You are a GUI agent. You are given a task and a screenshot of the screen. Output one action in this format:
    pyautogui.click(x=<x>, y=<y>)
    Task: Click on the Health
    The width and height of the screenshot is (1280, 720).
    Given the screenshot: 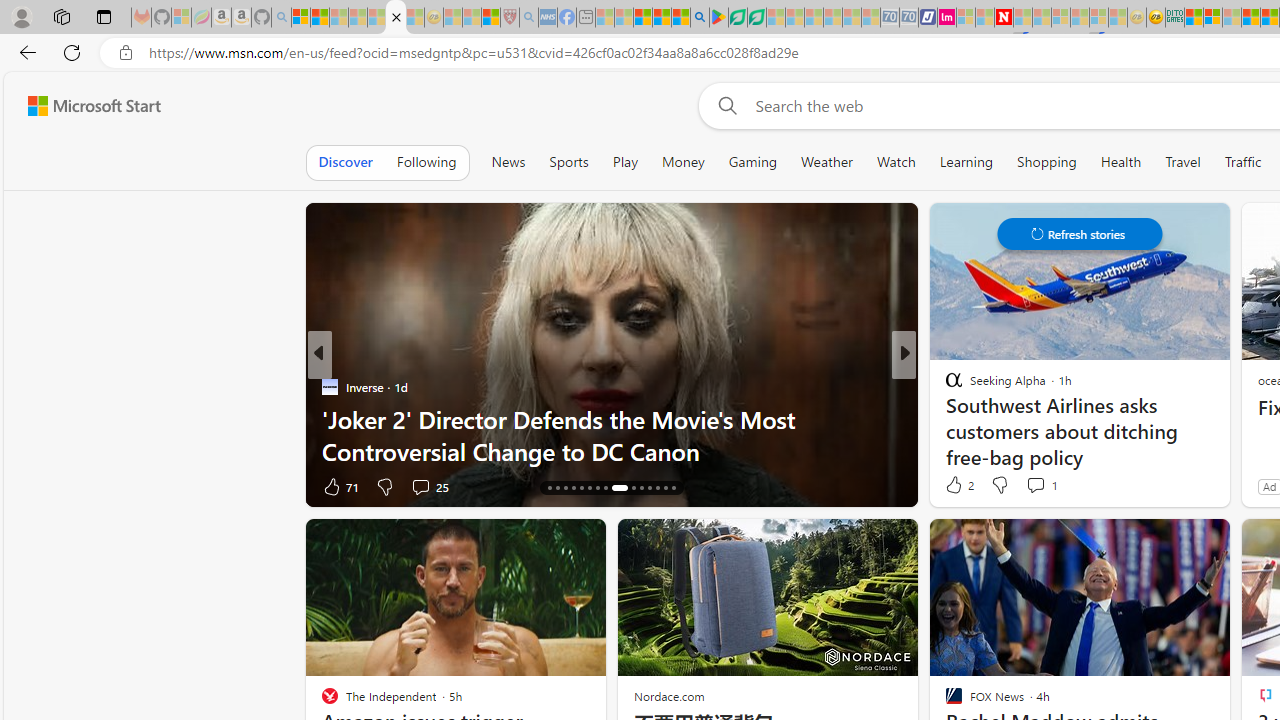 What is the action you would take?
    pyautogui.click(x=1121, y=162)
    